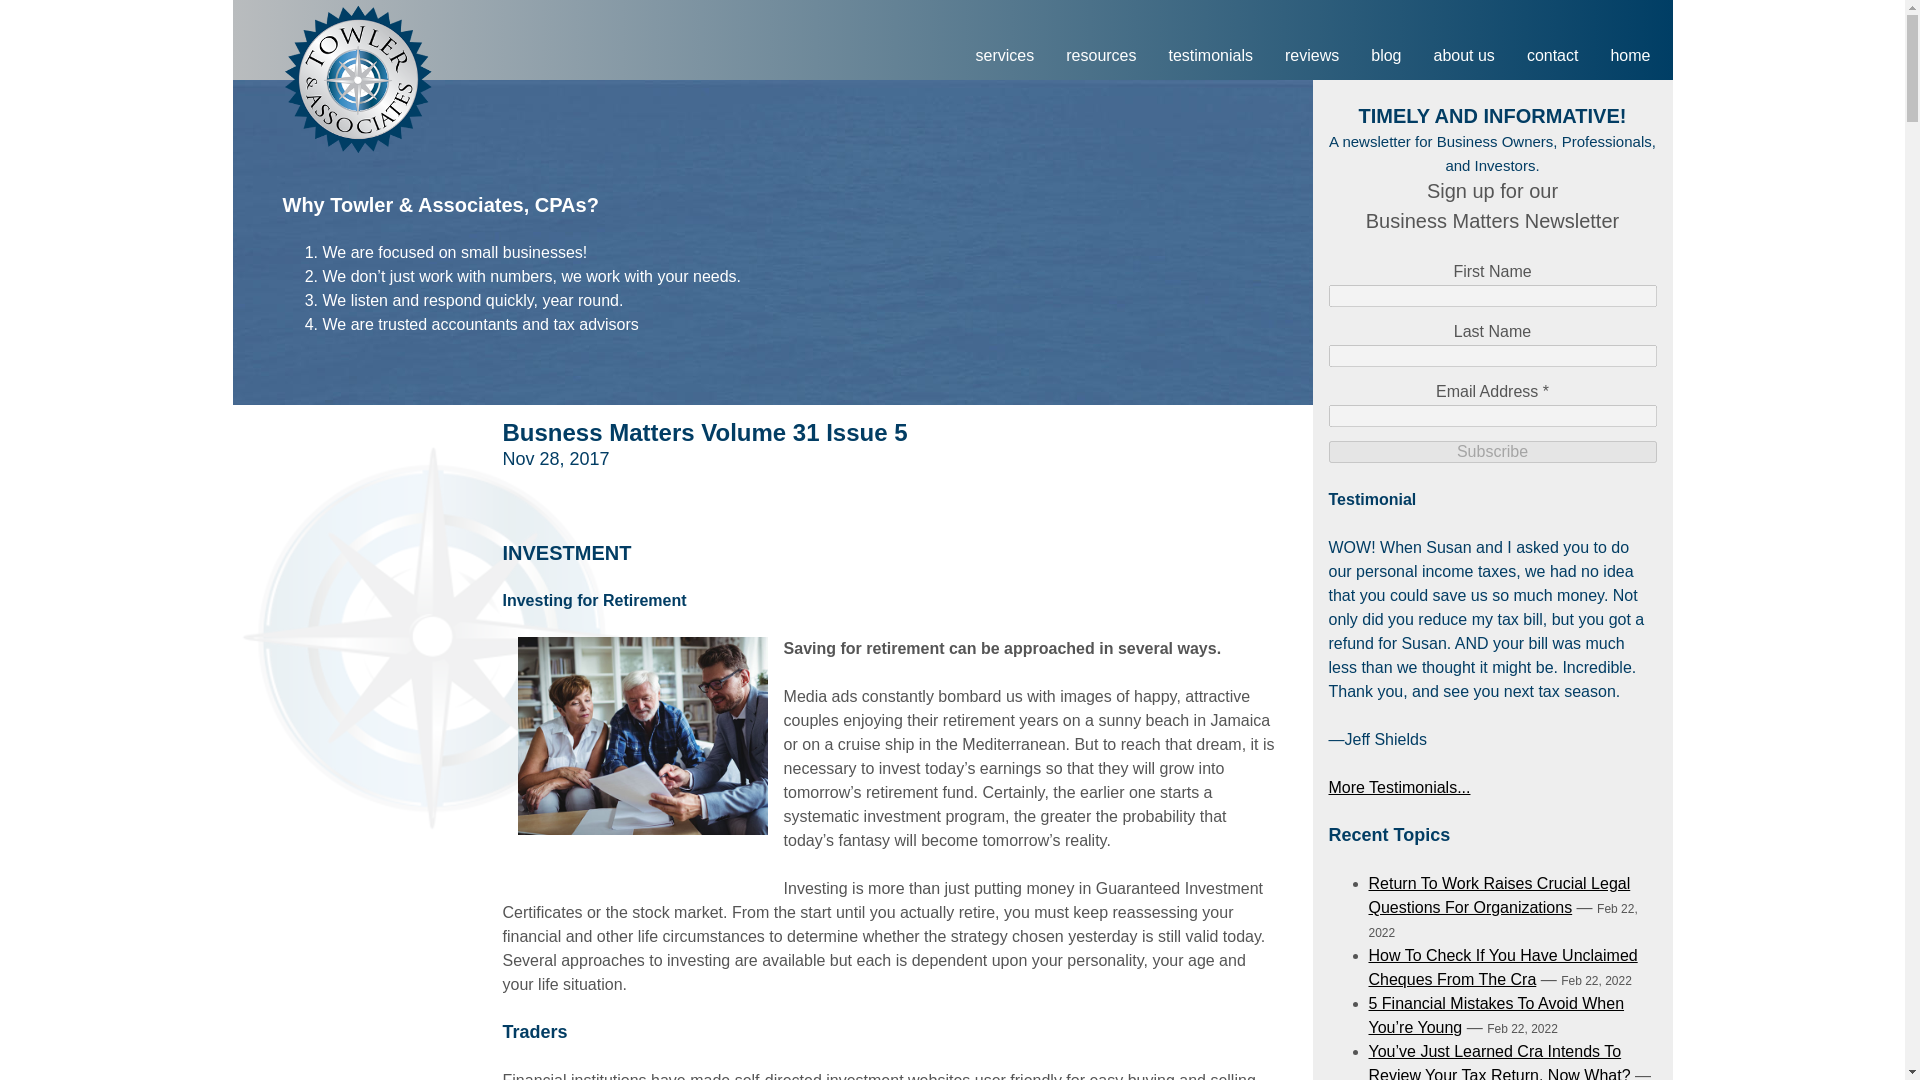 The height and width of the screenshot is (1080, 1920). I want to click on home, so click(1630, 56).